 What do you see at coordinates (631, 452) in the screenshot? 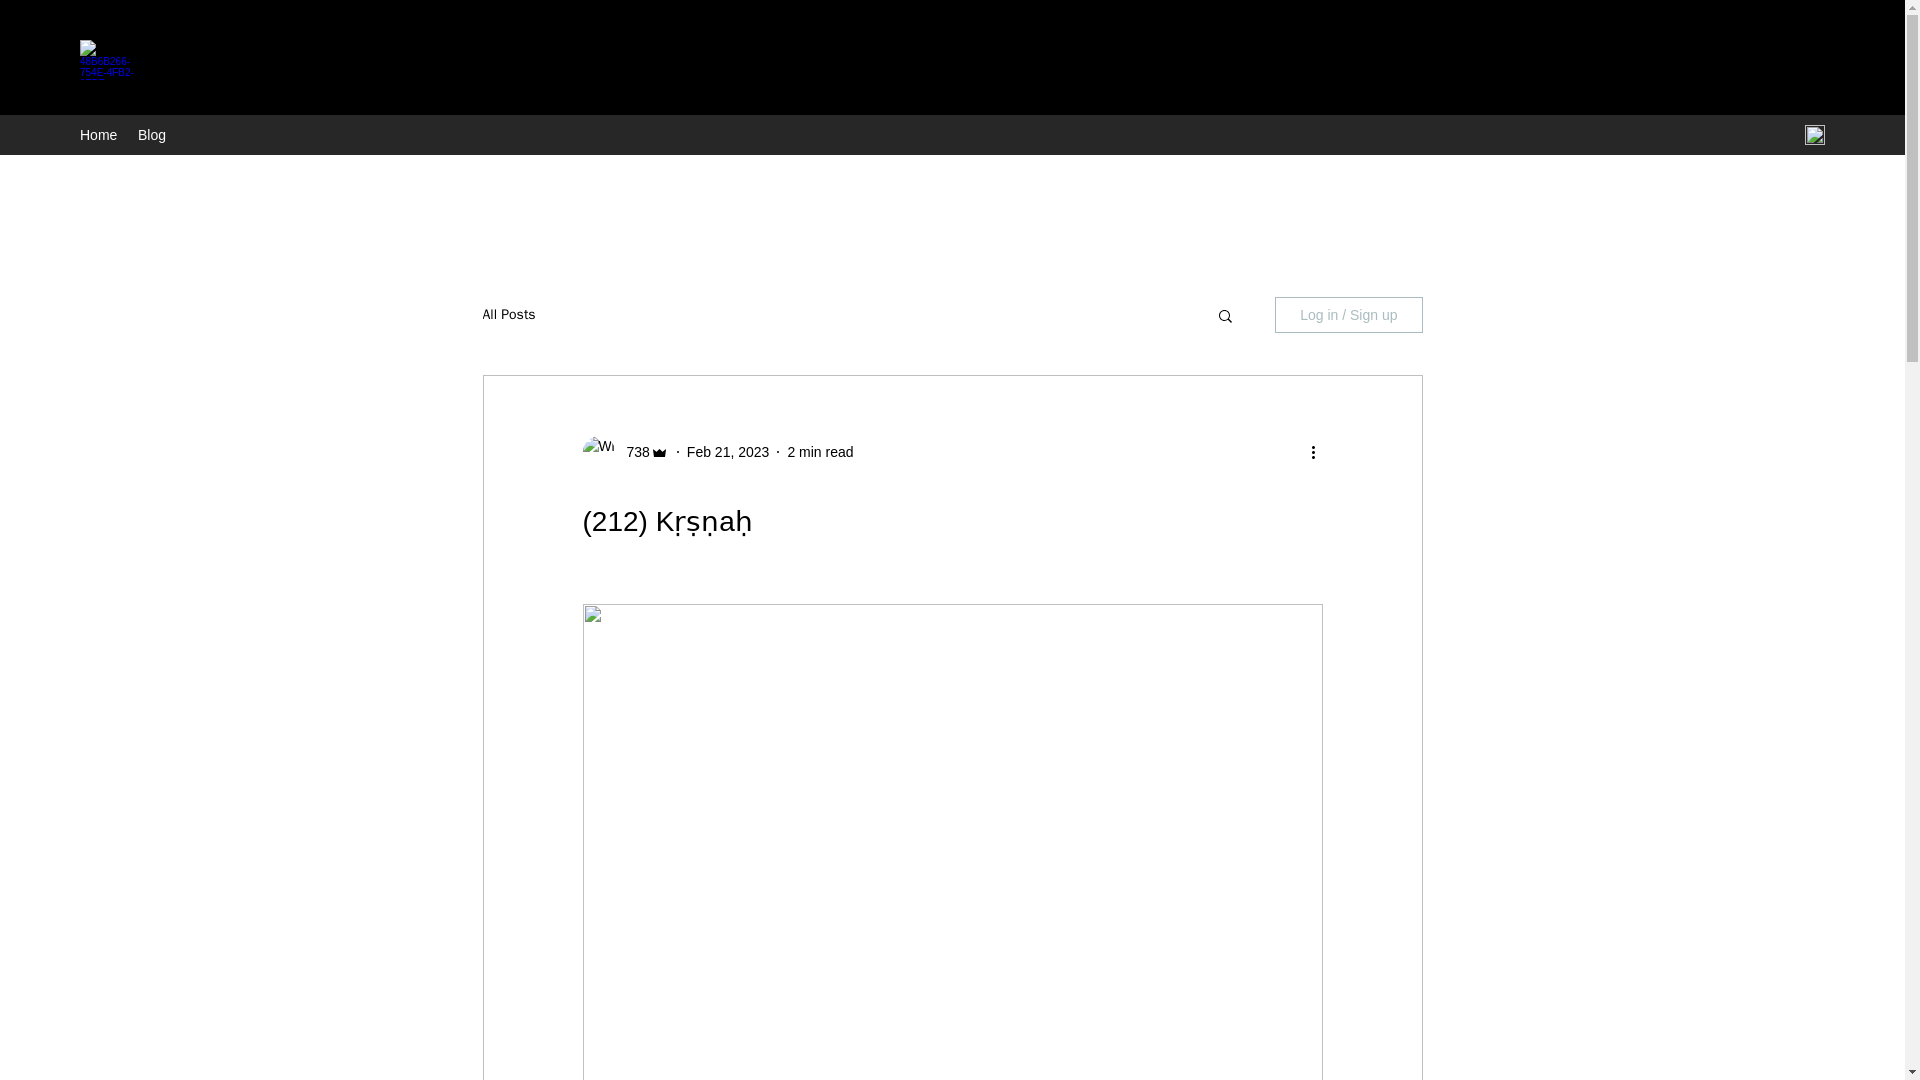
I see `738` at bounding box center [631, 452].